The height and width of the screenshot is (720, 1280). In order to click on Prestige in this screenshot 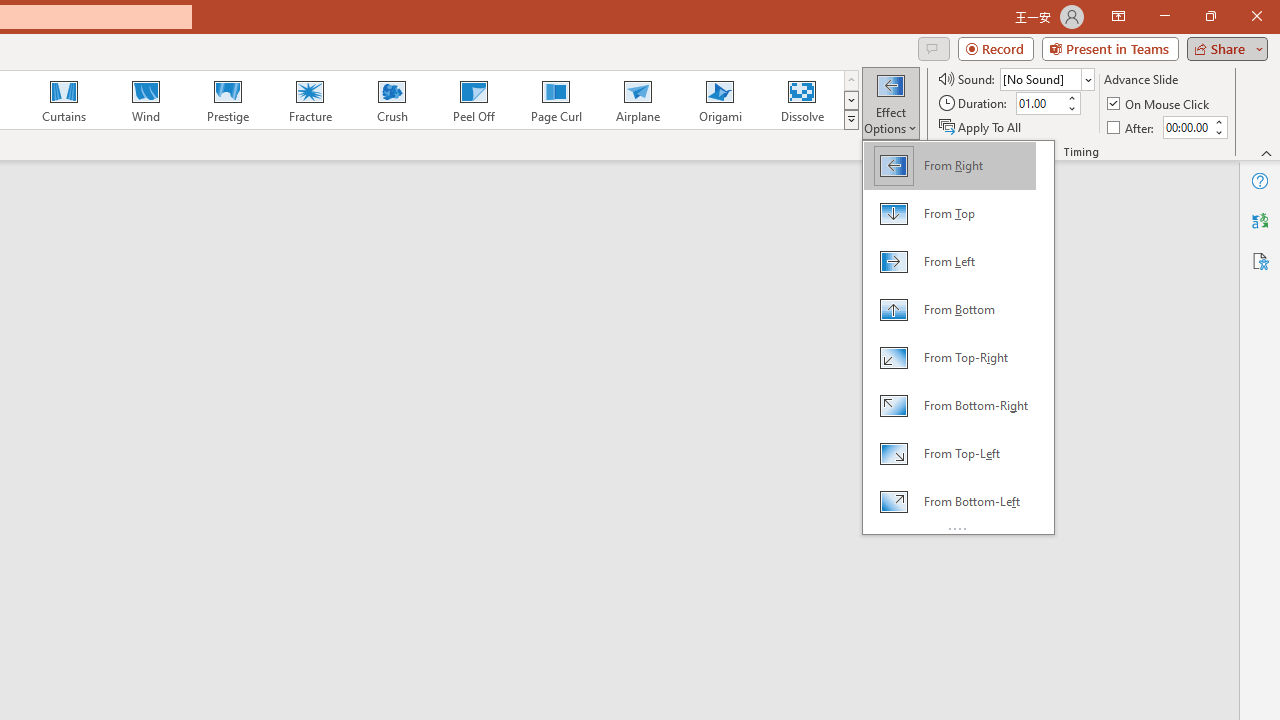, I will do `click(227, 100)`.